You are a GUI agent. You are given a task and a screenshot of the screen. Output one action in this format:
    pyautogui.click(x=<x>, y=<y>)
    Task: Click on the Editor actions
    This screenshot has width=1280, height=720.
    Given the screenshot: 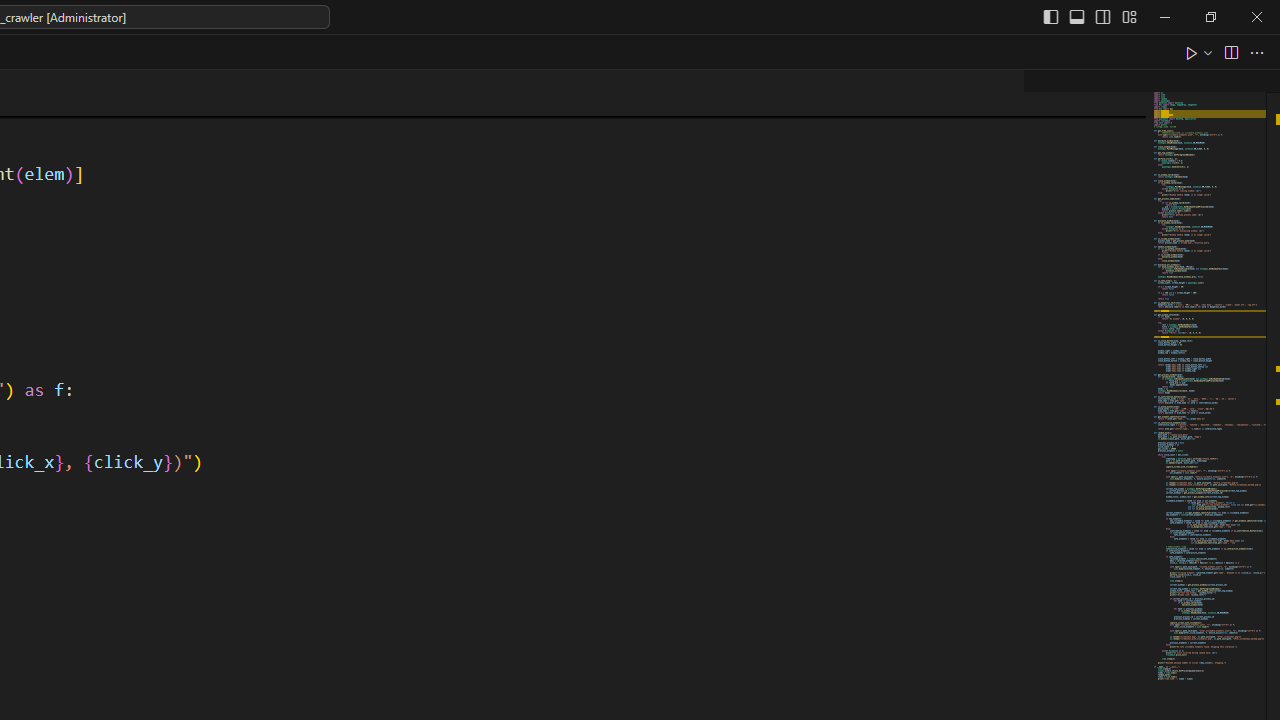 What is the action you would take?
    pyautogui.click(x=1226, y=52)
    